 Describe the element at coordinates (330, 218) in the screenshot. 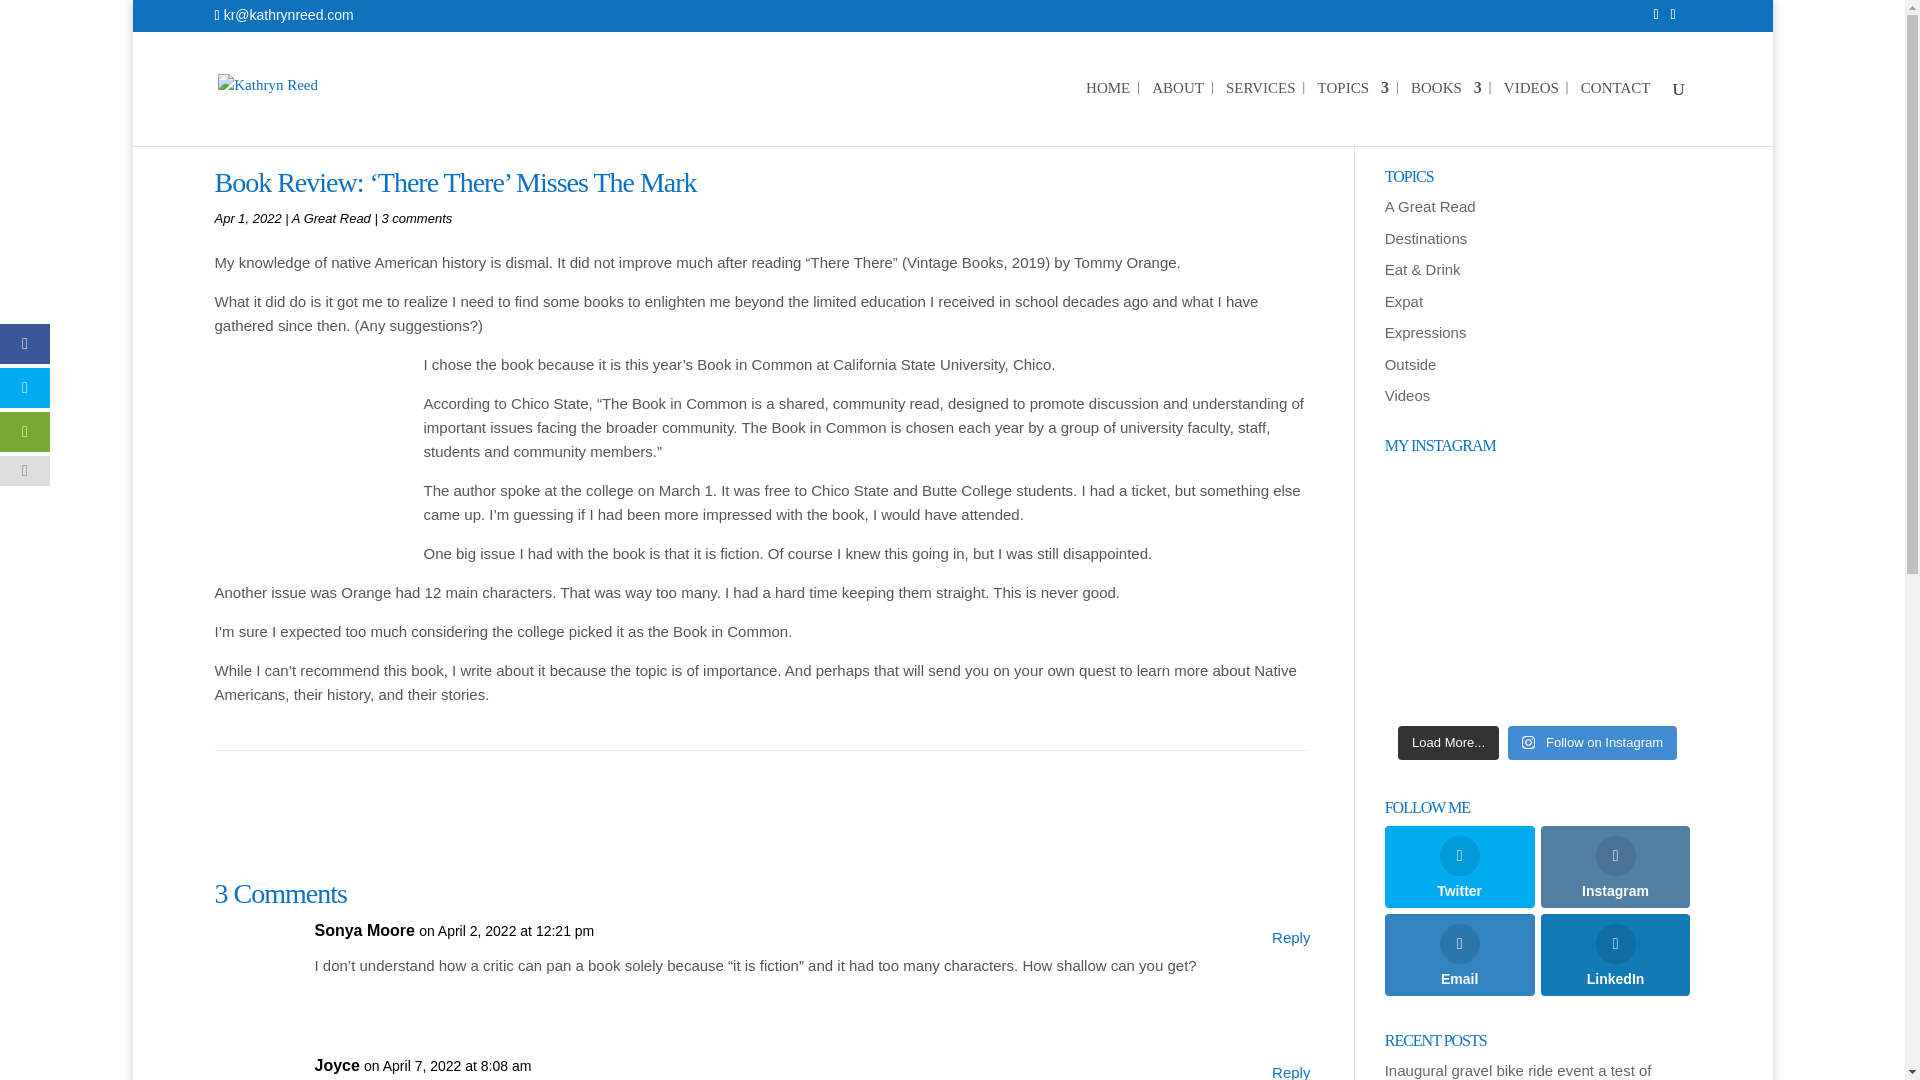

I see `A Great Read` at that location.